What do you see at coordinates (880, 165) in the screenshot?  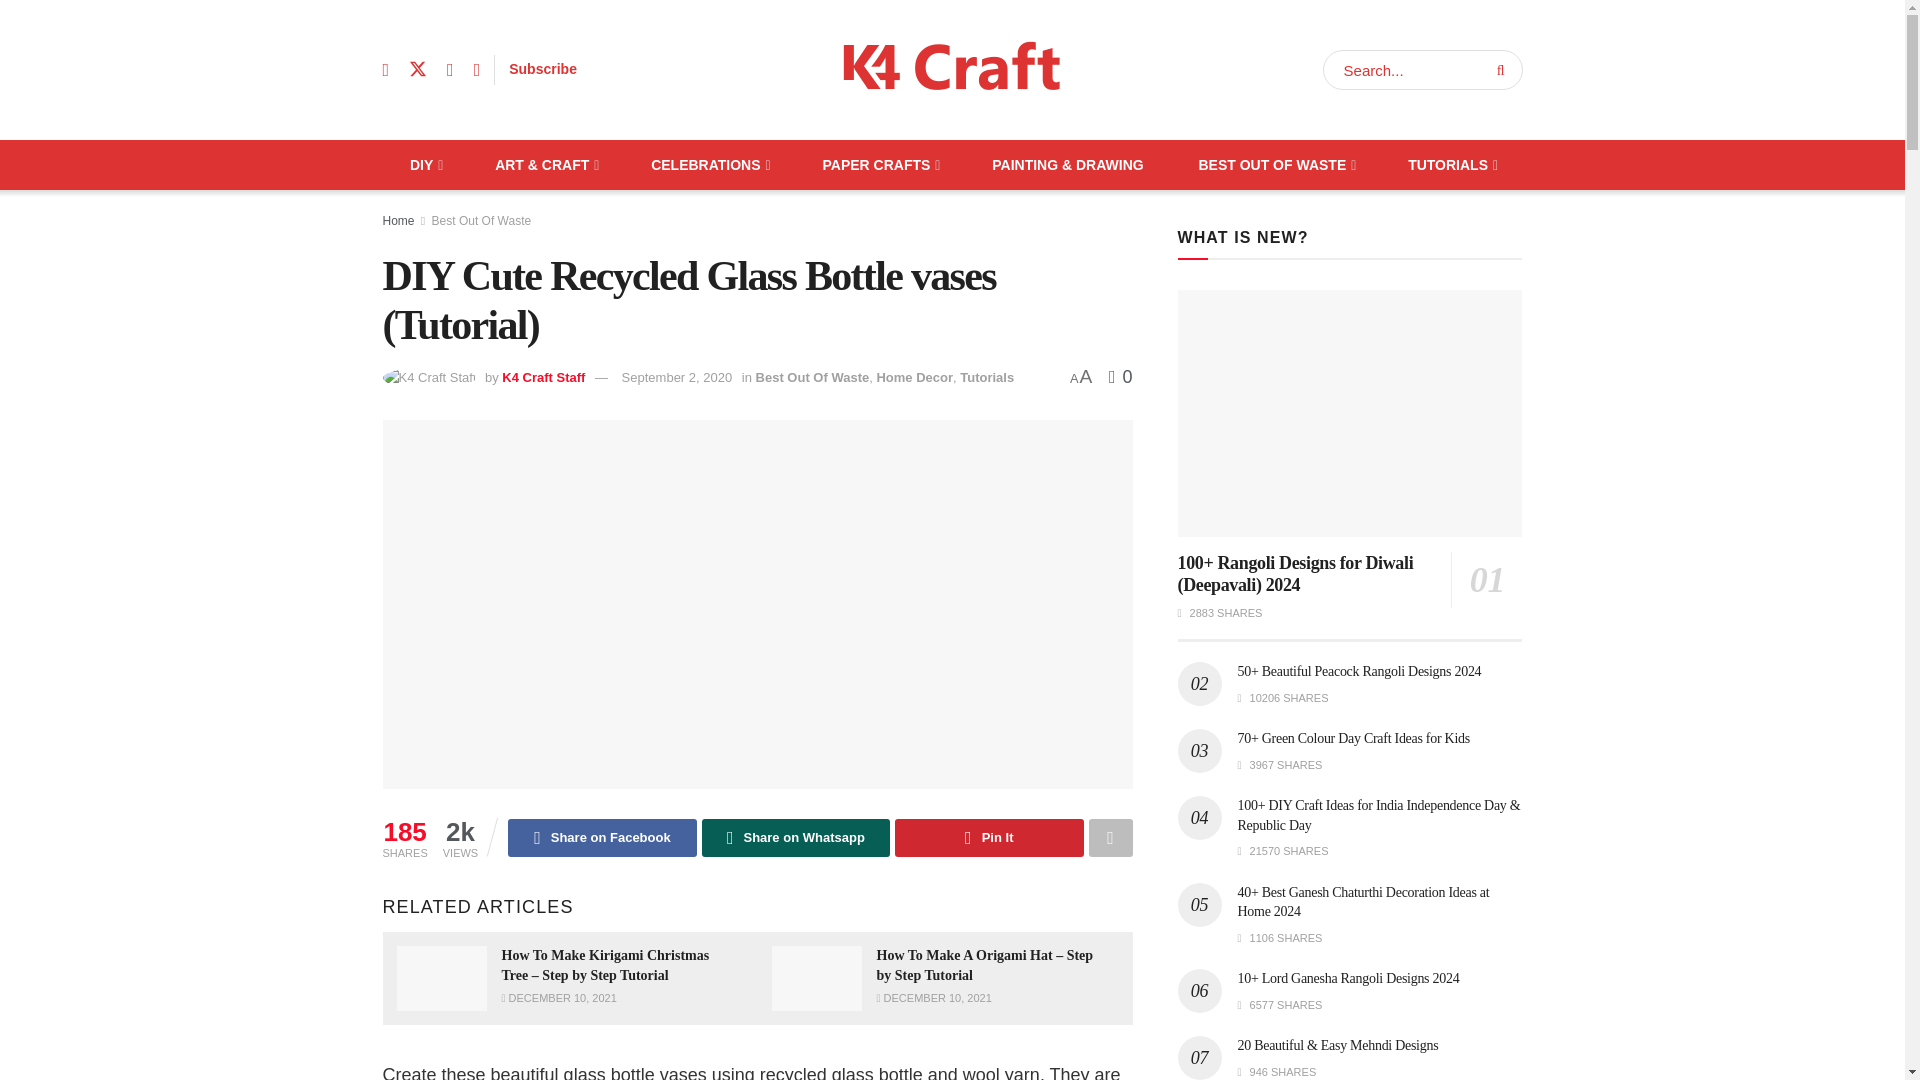 I see `PAPER CRAFTS` at bounding box center [880, 165].